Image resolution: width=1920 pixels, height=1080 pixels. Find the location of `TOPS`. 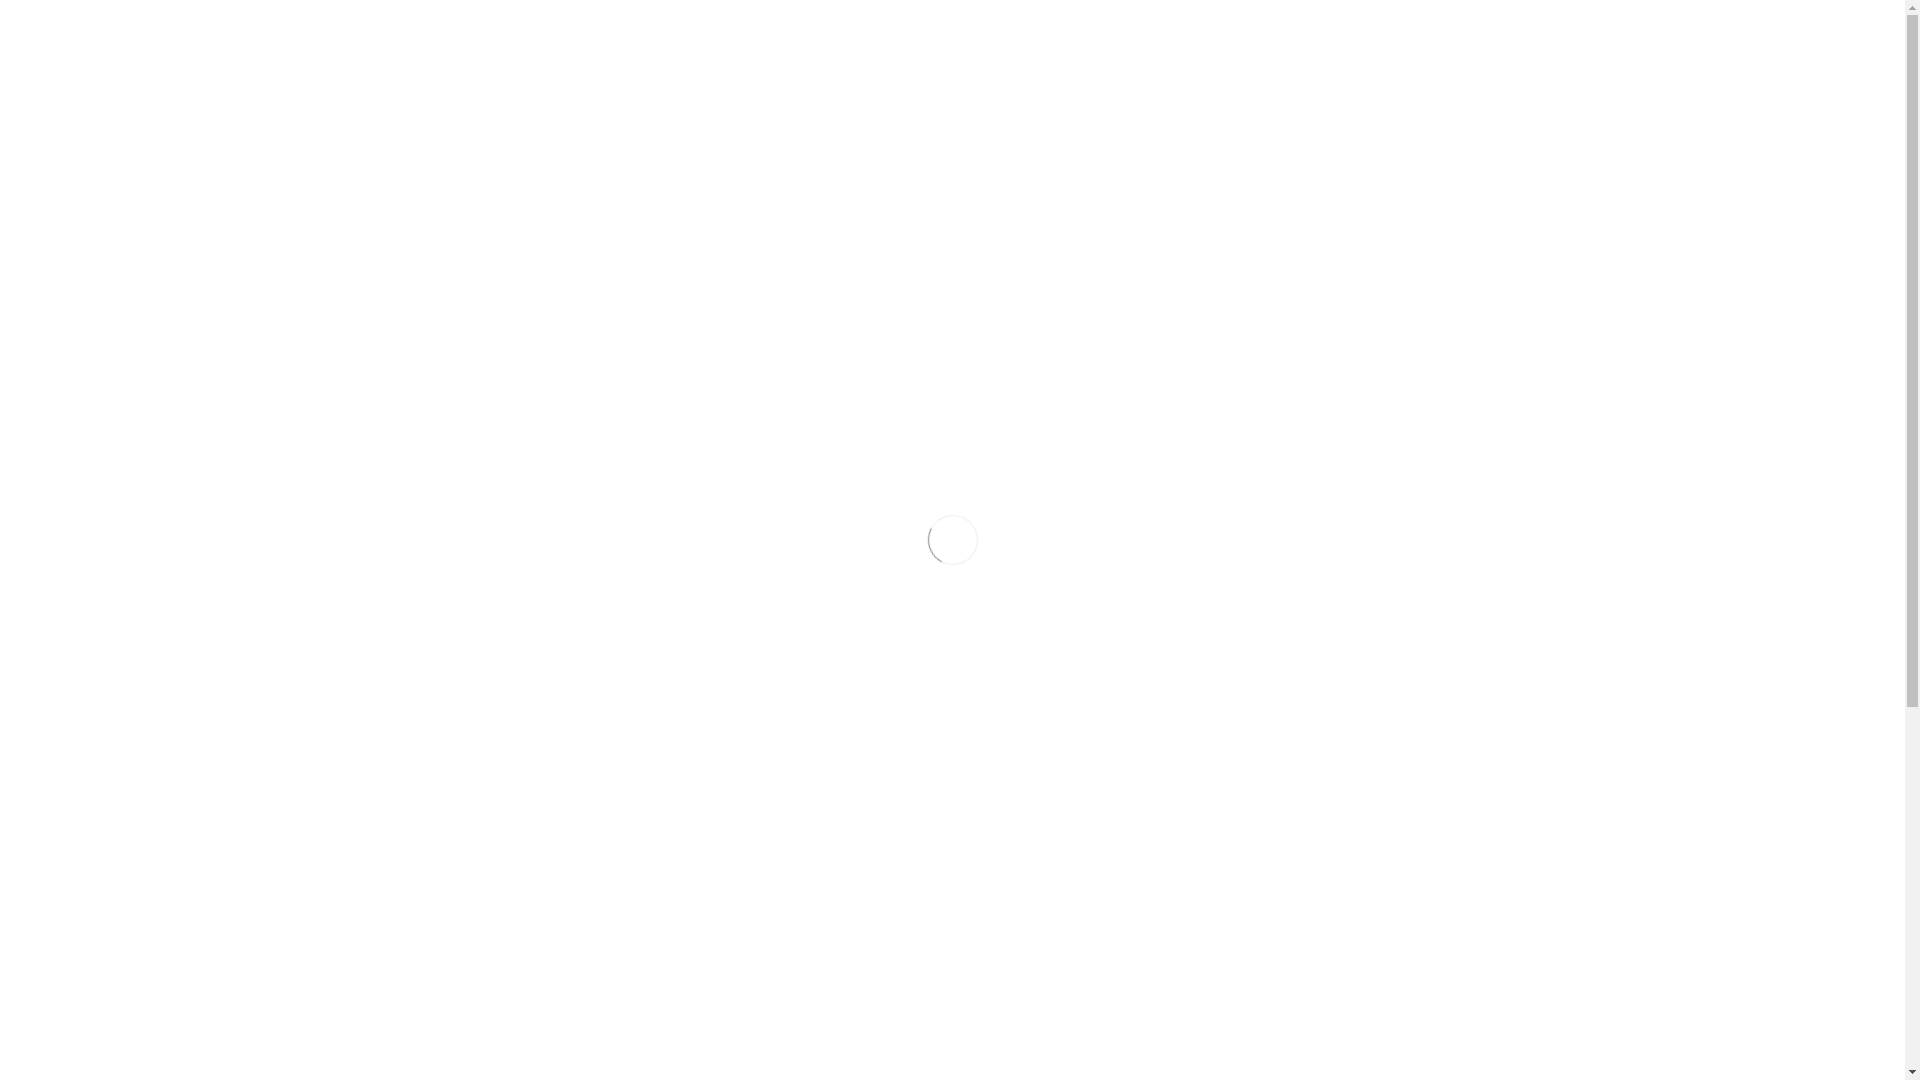

TOPS is located at coordinates (506, 944).